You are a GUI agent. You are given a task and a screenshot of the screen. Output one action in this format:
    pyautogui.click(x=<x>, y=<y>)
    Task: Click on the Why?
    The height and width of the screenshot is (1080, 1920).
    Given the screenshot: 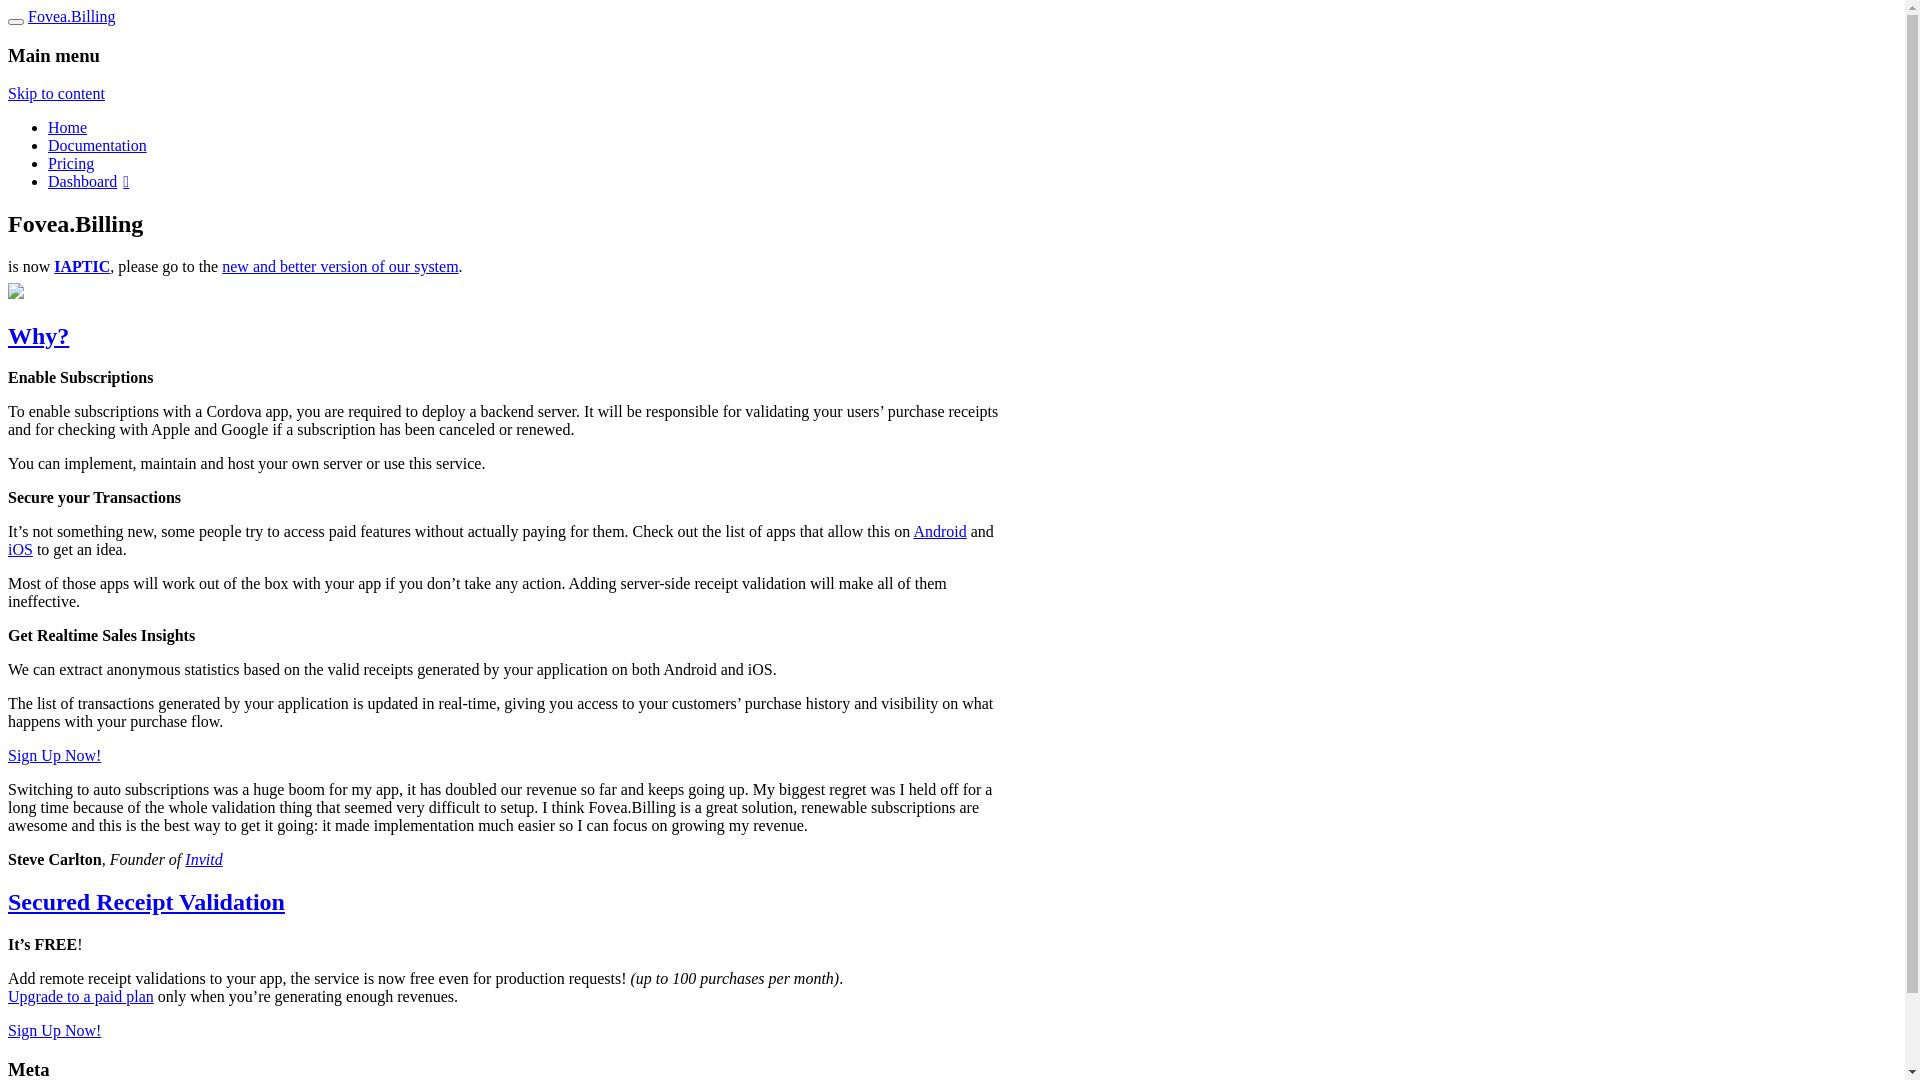 What is the action you would take?
    pyautogui.click(x=38, y=336)
    